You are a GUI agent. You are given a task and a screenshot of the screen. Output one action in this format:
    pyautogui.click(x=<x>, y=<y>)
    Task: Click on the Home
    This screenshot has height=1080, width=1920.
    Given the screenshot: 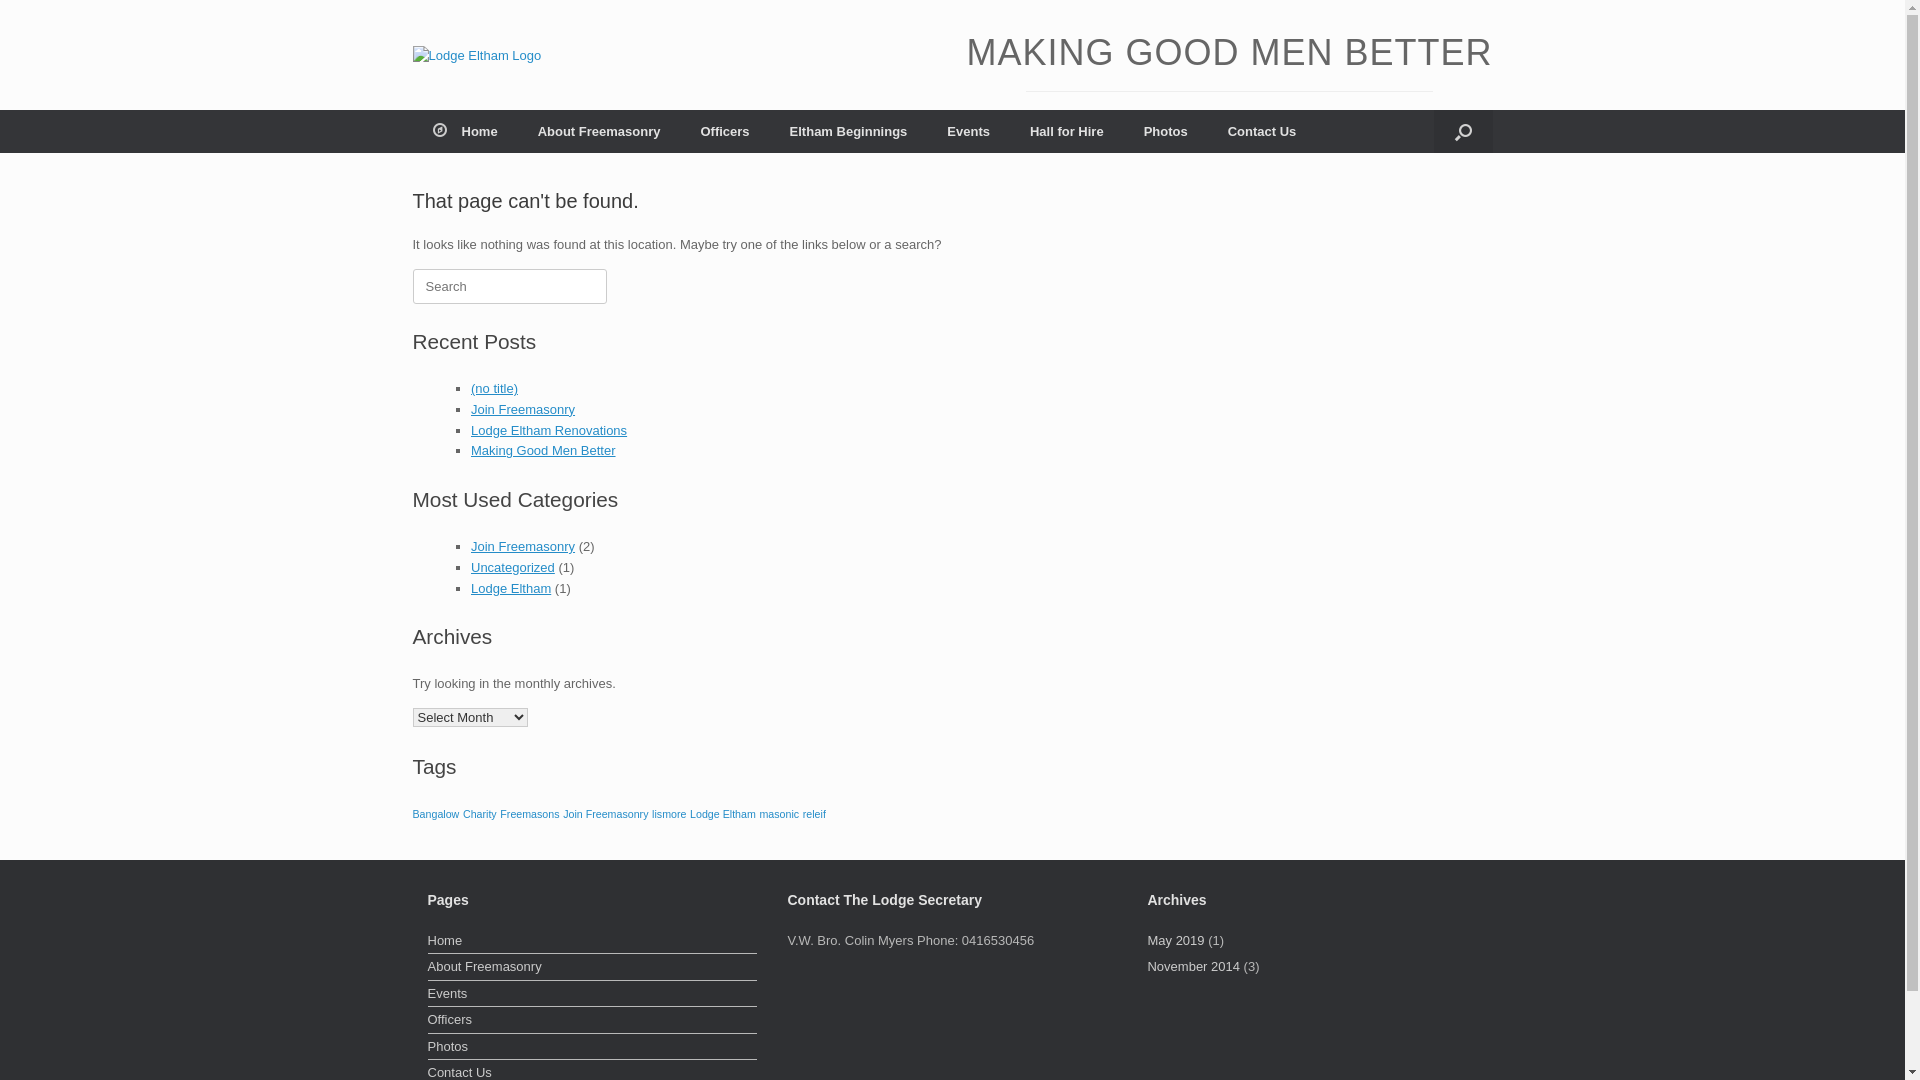 What is the action you would take?
    pyautogui.click(x=464, y=132)
    